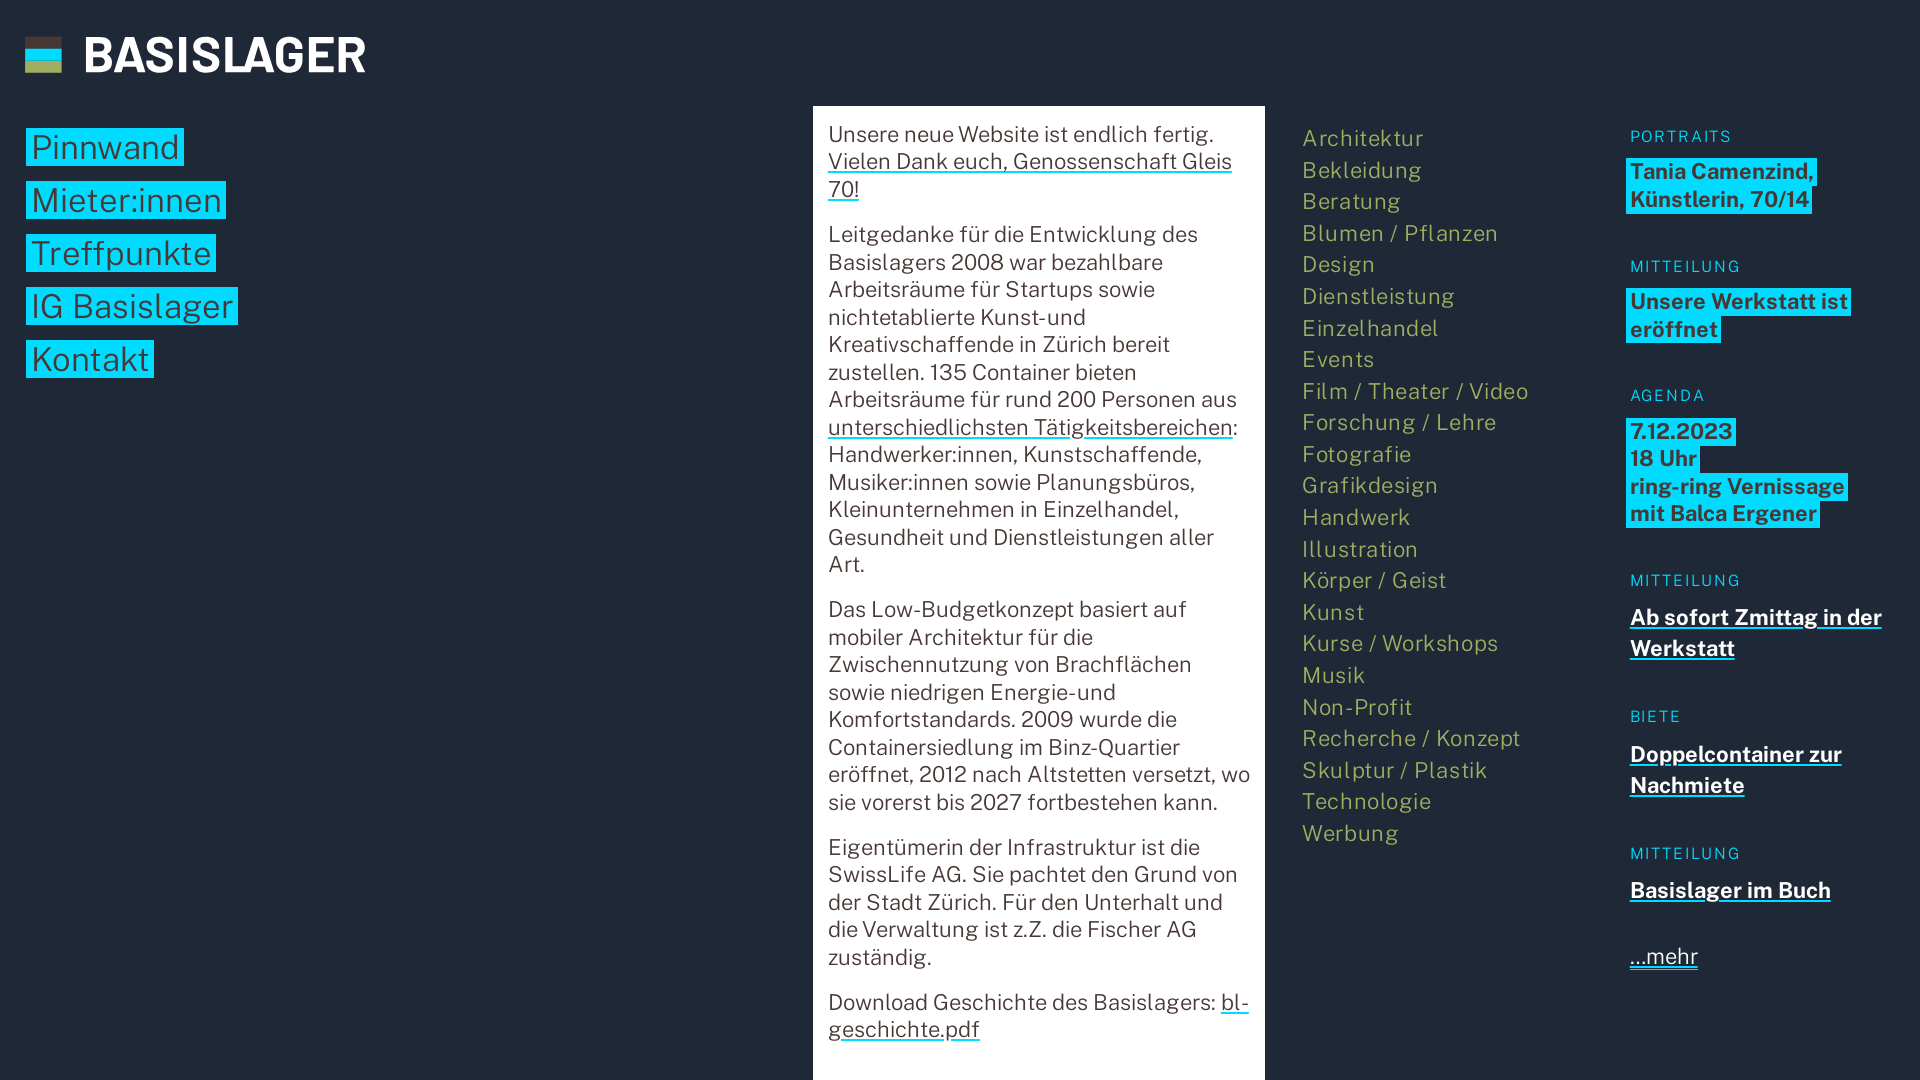 The height and width of the screenshot is (1080, 1920). What do you see at coordinates (1730, 890) in the screenshot?
I see `Basislager im Buch` at bounding box center [1730, 890].